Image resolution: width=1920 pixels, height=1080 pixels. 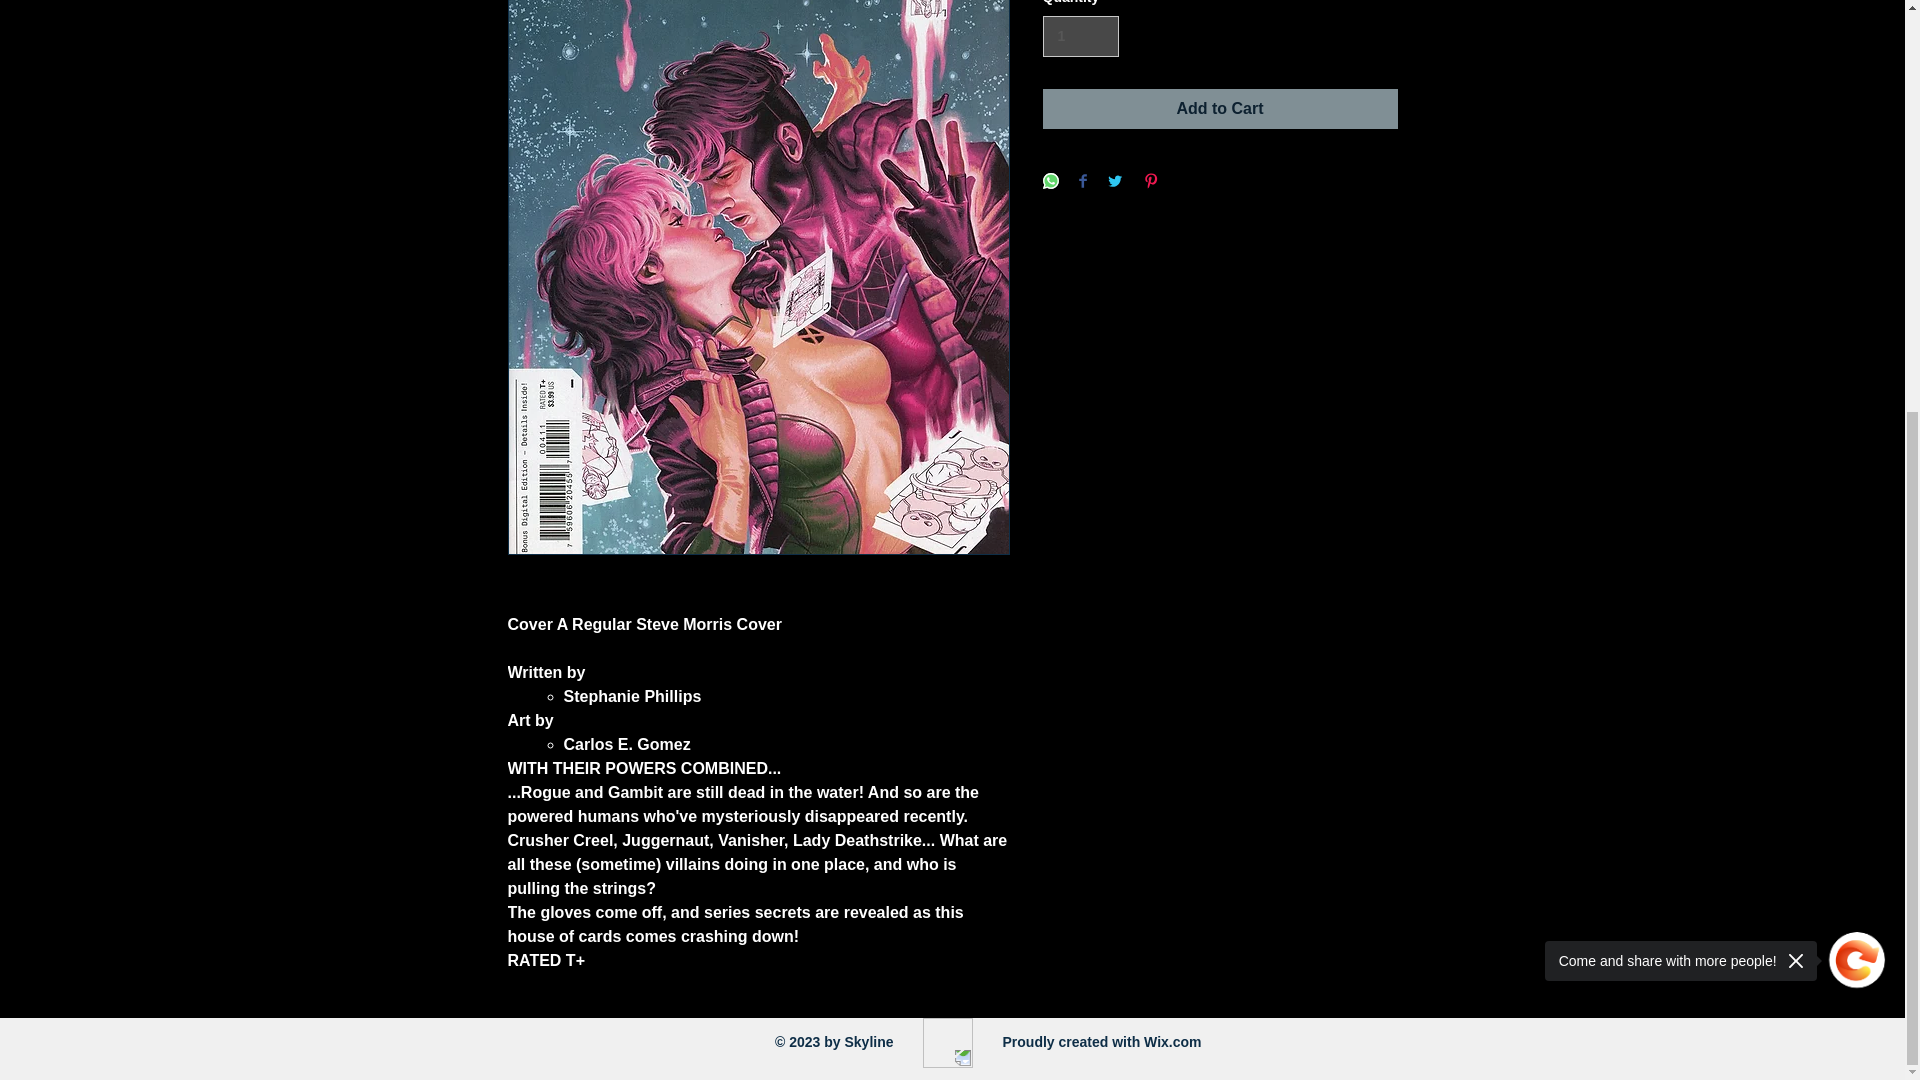 I want to click on 1, so click(x=1080, y=36).